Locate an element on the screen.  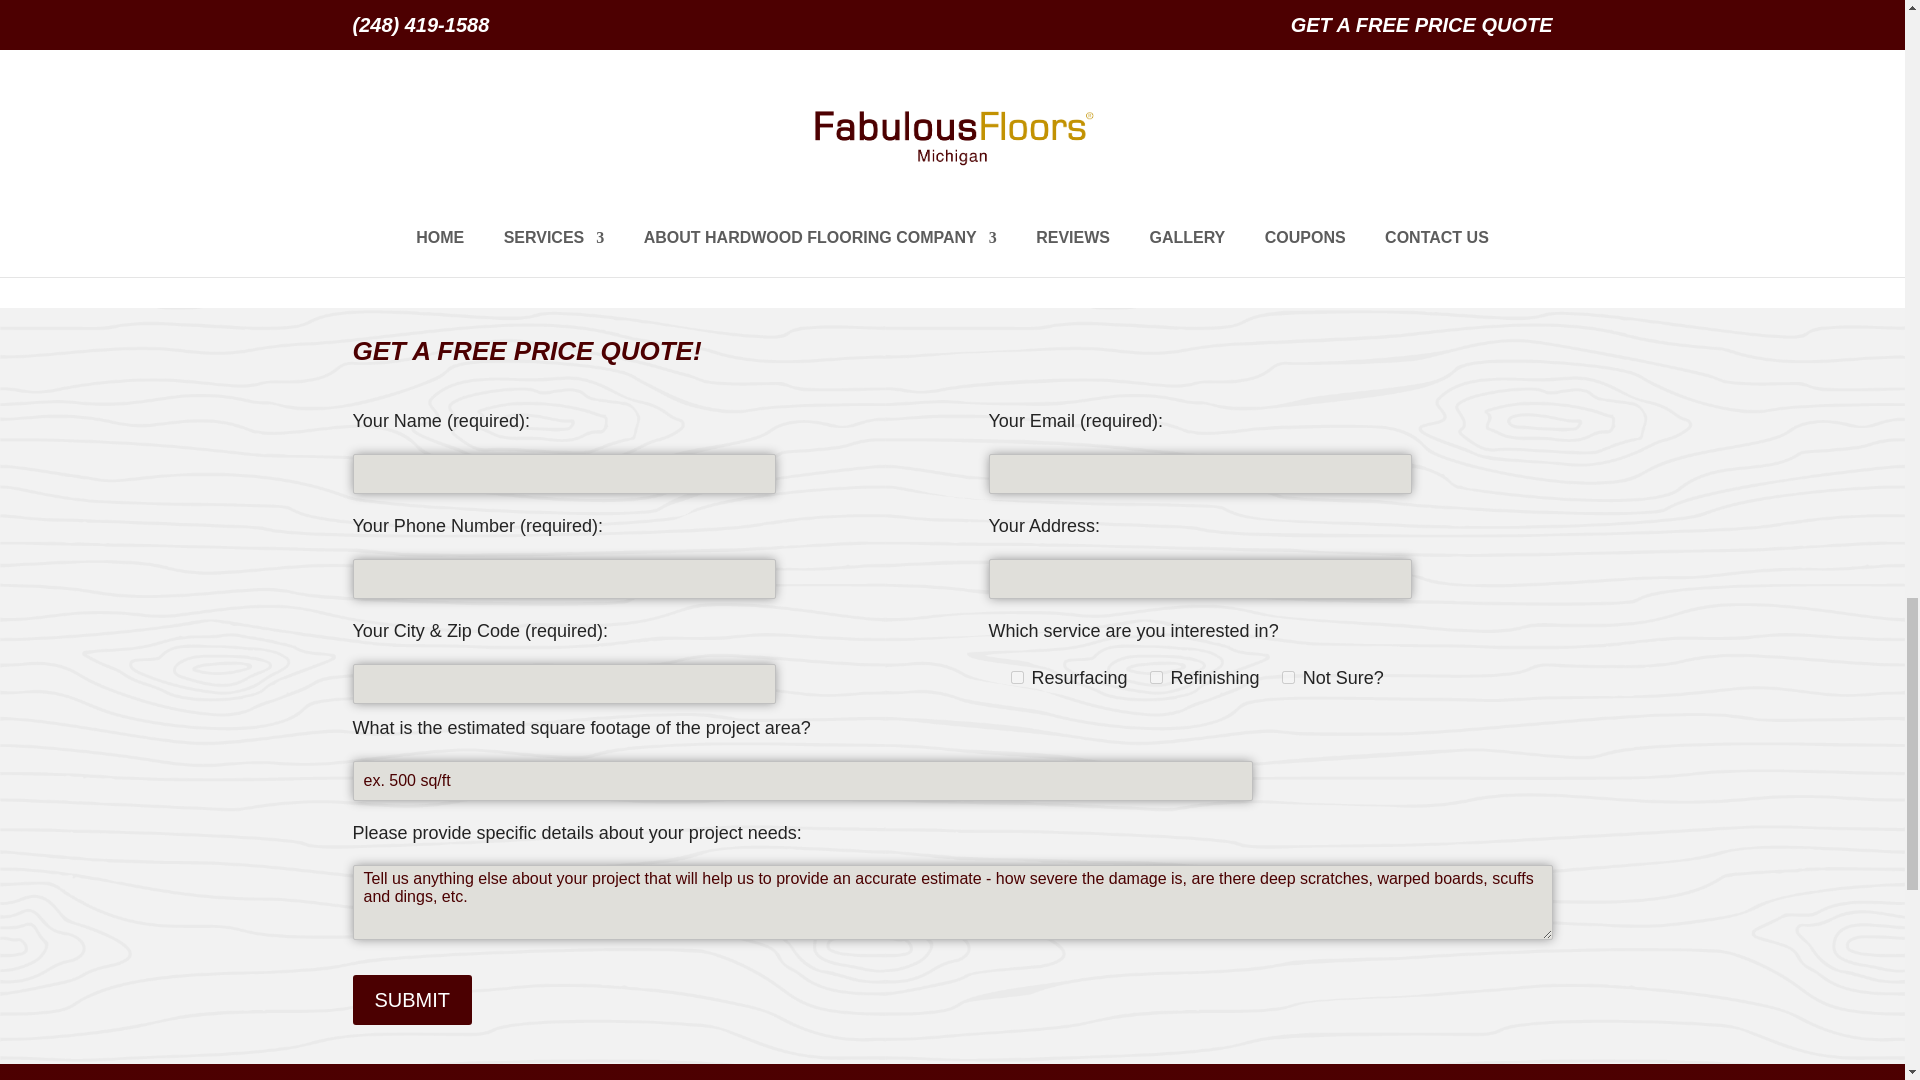
SUBMIT is located at coordinates (412, 1000).